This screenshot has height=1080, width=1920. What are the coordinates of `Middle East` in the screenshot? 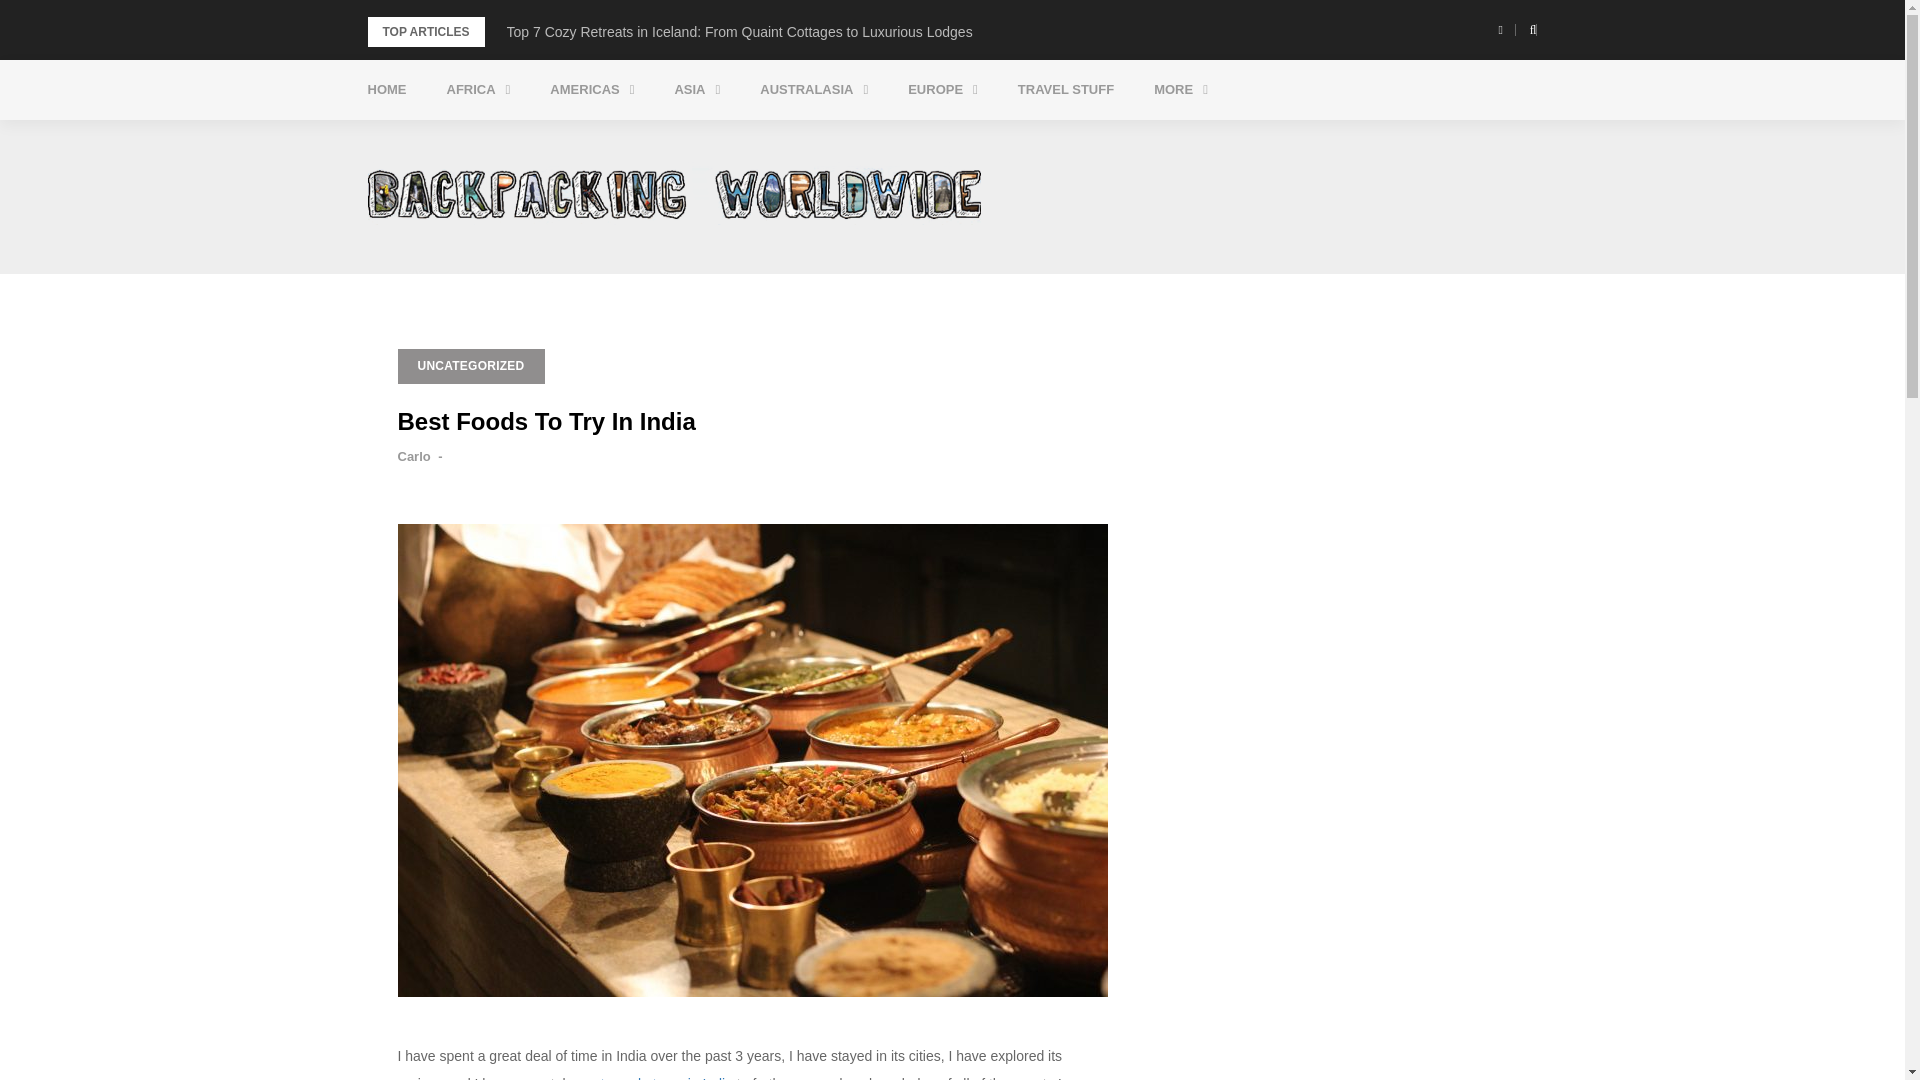 It's located at (788, 139).